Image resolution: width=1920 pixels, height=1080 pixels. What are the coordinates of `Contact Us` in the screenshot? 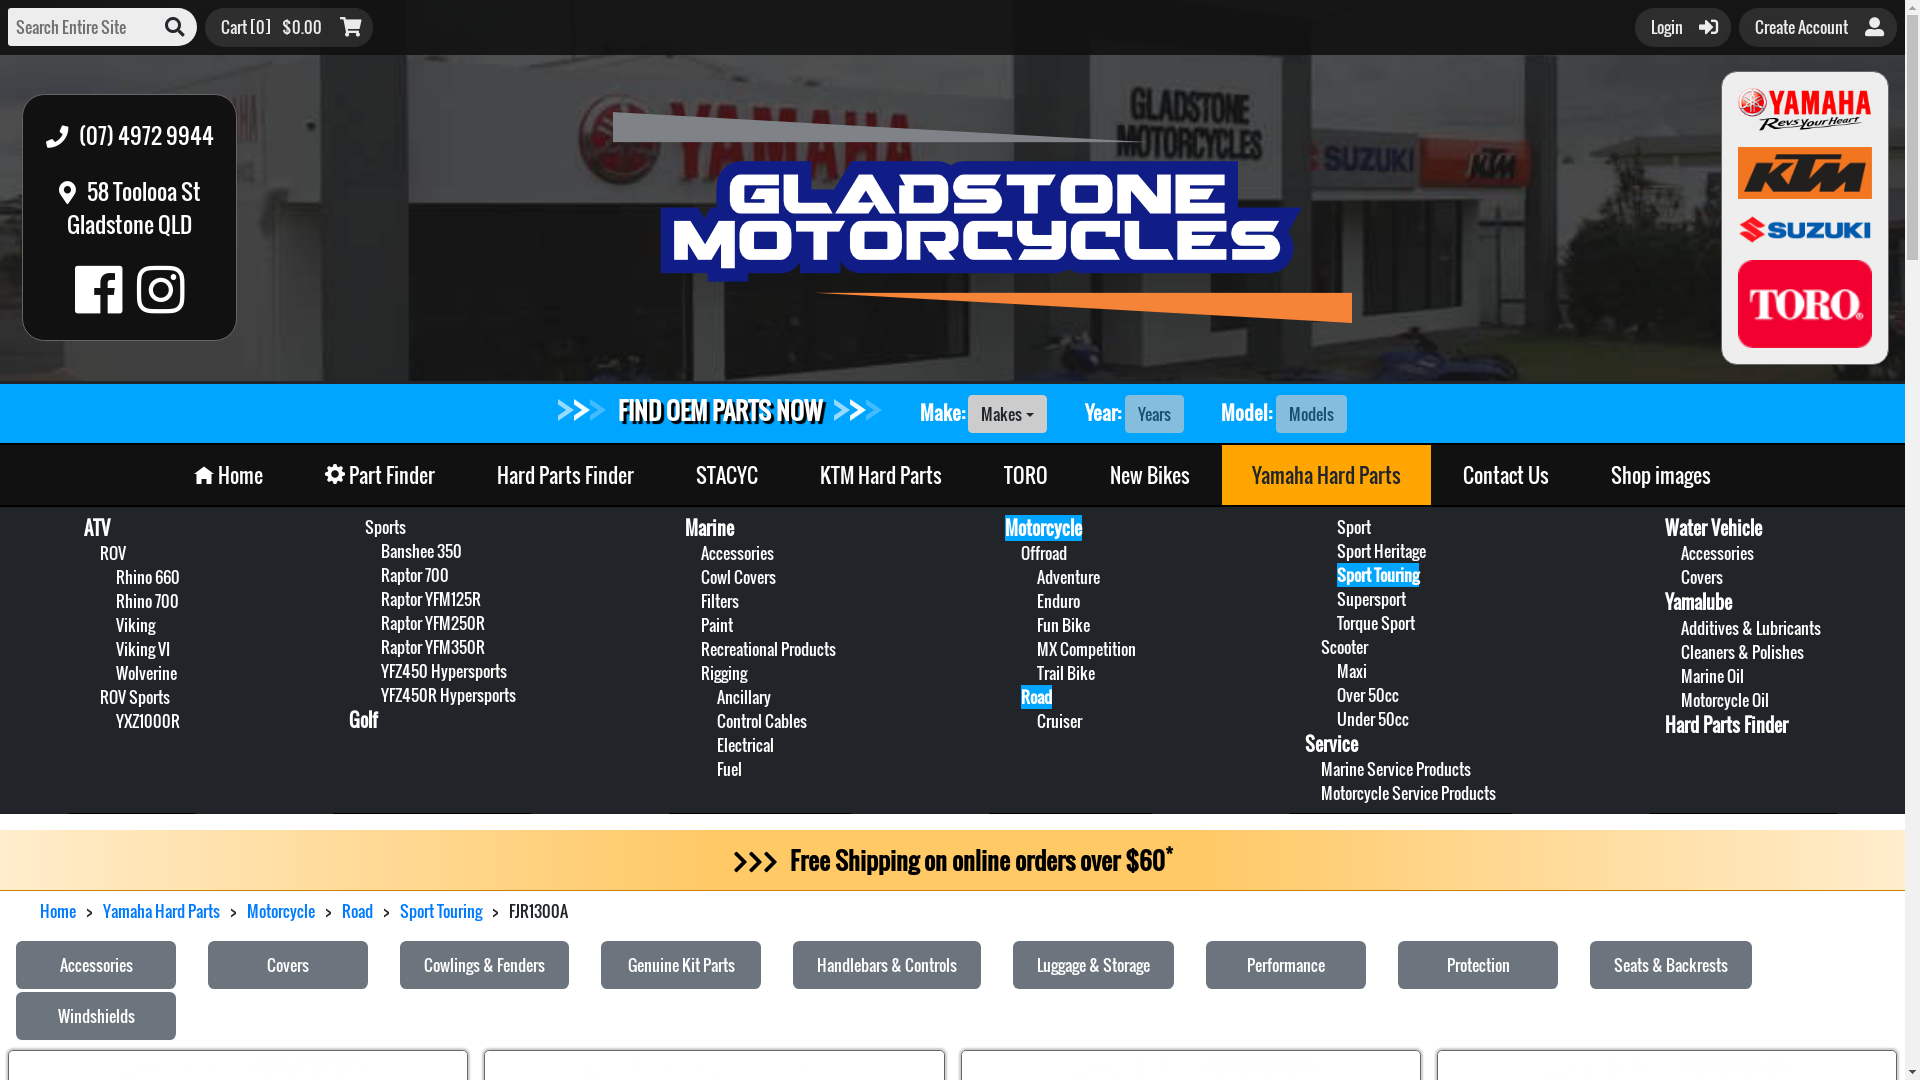 It's located at (1506, 475).